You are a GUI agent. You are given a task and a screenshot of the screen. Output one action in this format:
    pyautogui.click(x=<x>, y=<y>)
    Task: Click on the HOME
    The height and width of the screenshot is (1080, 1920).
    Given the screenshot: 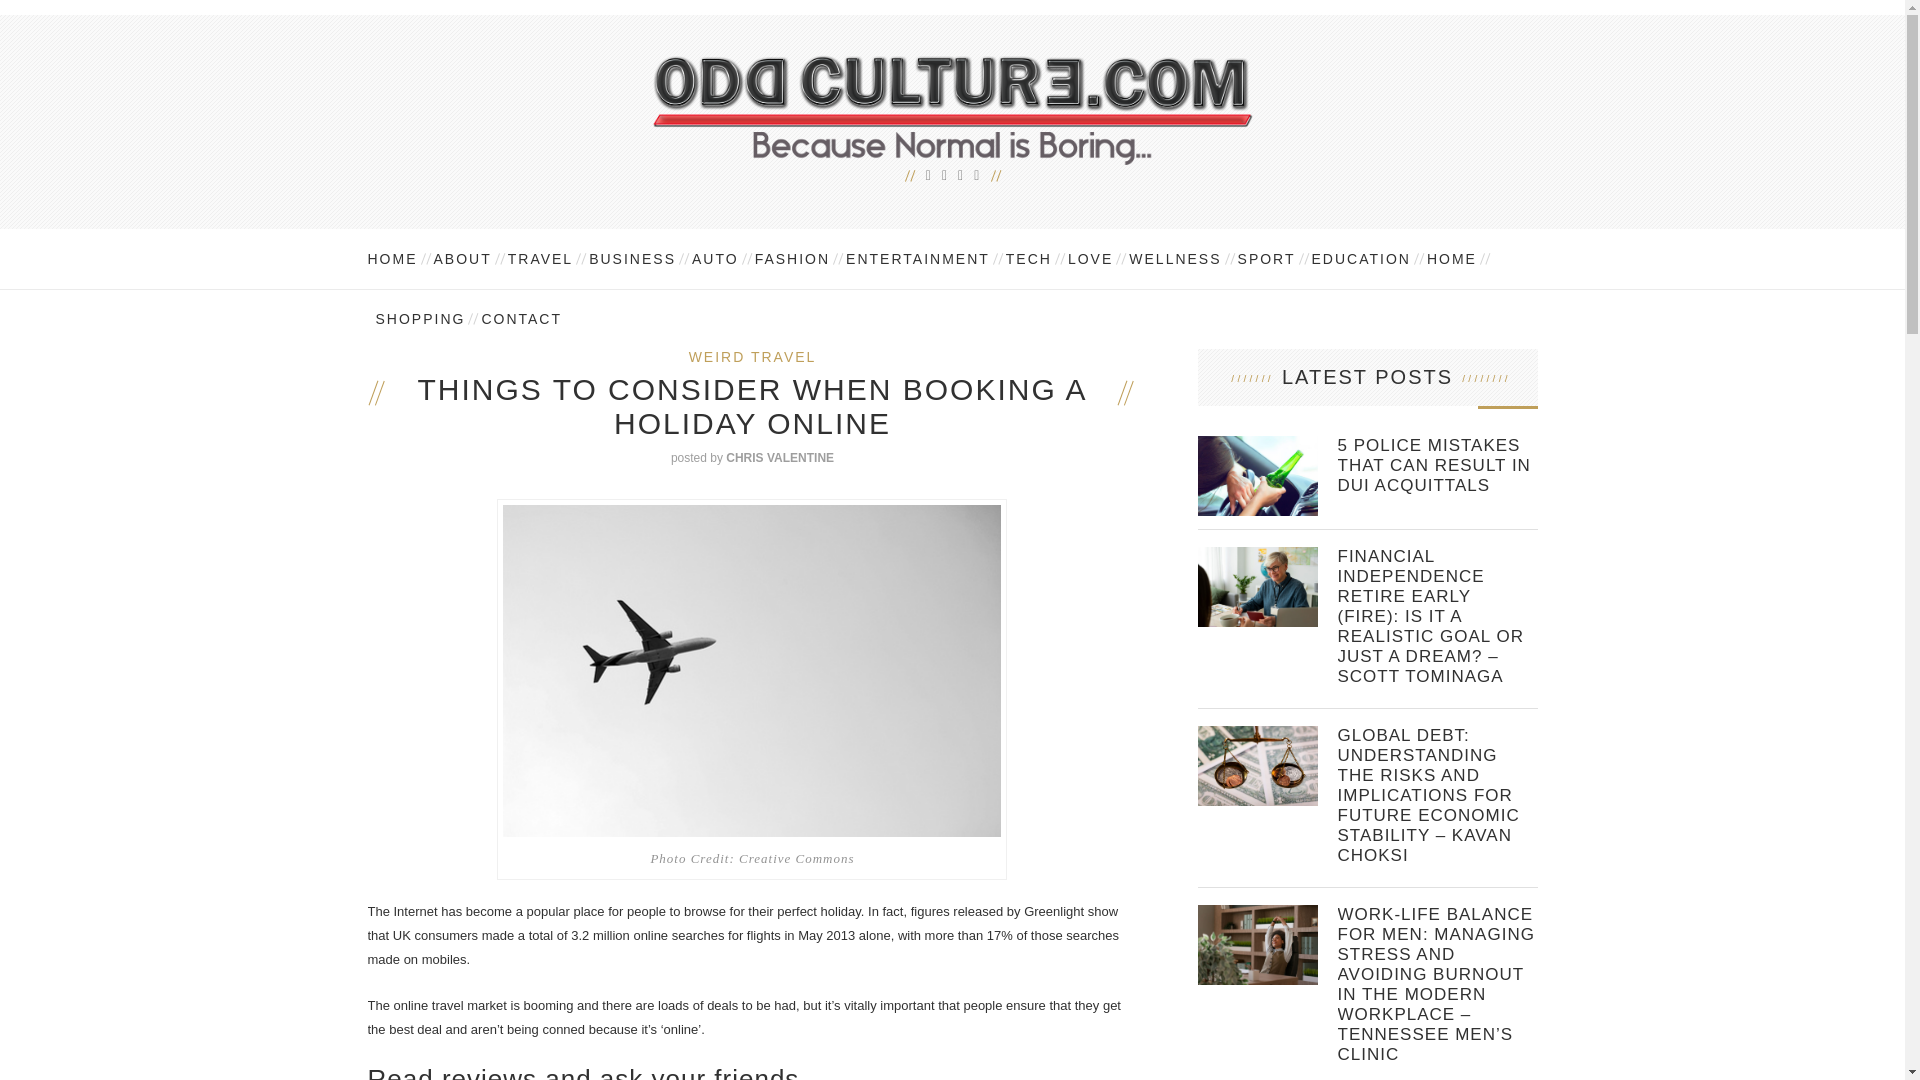 What is the action you would take?
    pyautogui.click(x=1451, y=258)
    